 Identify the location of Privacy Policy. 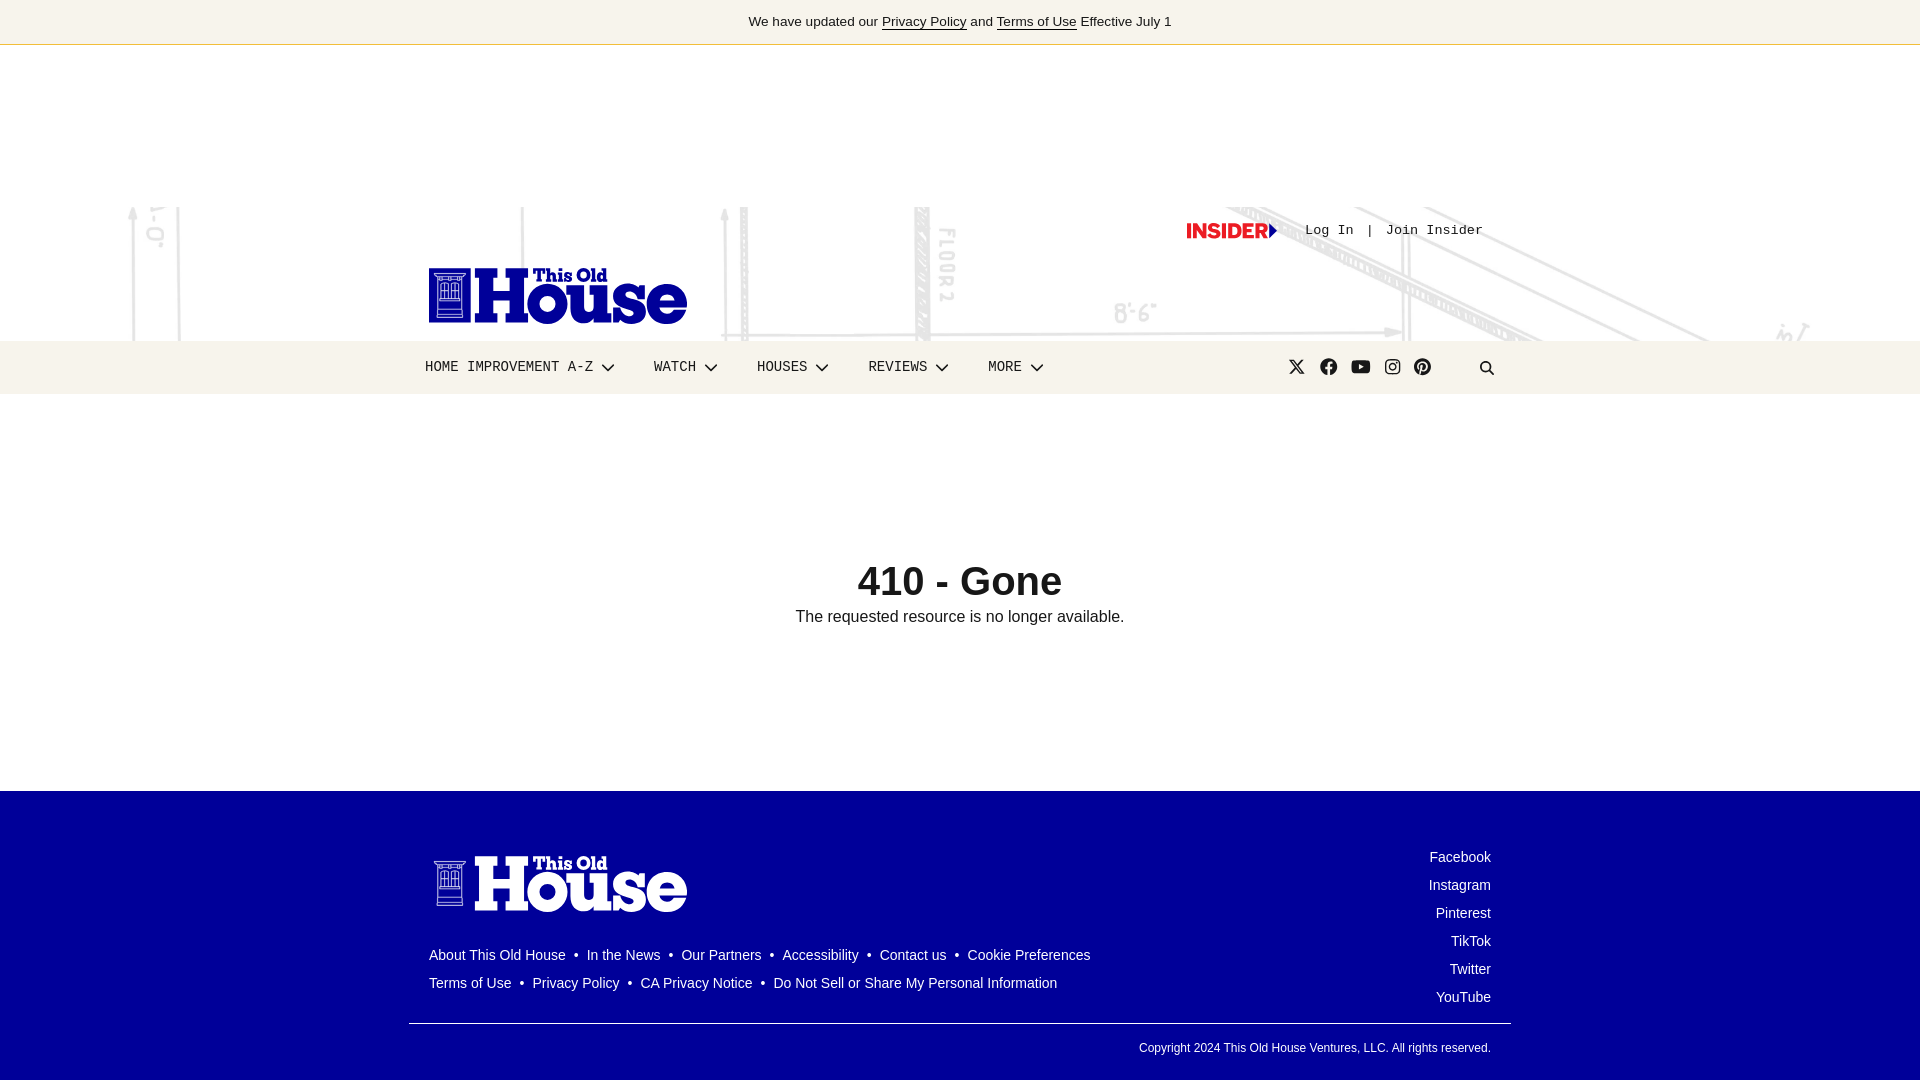
(924, 22).